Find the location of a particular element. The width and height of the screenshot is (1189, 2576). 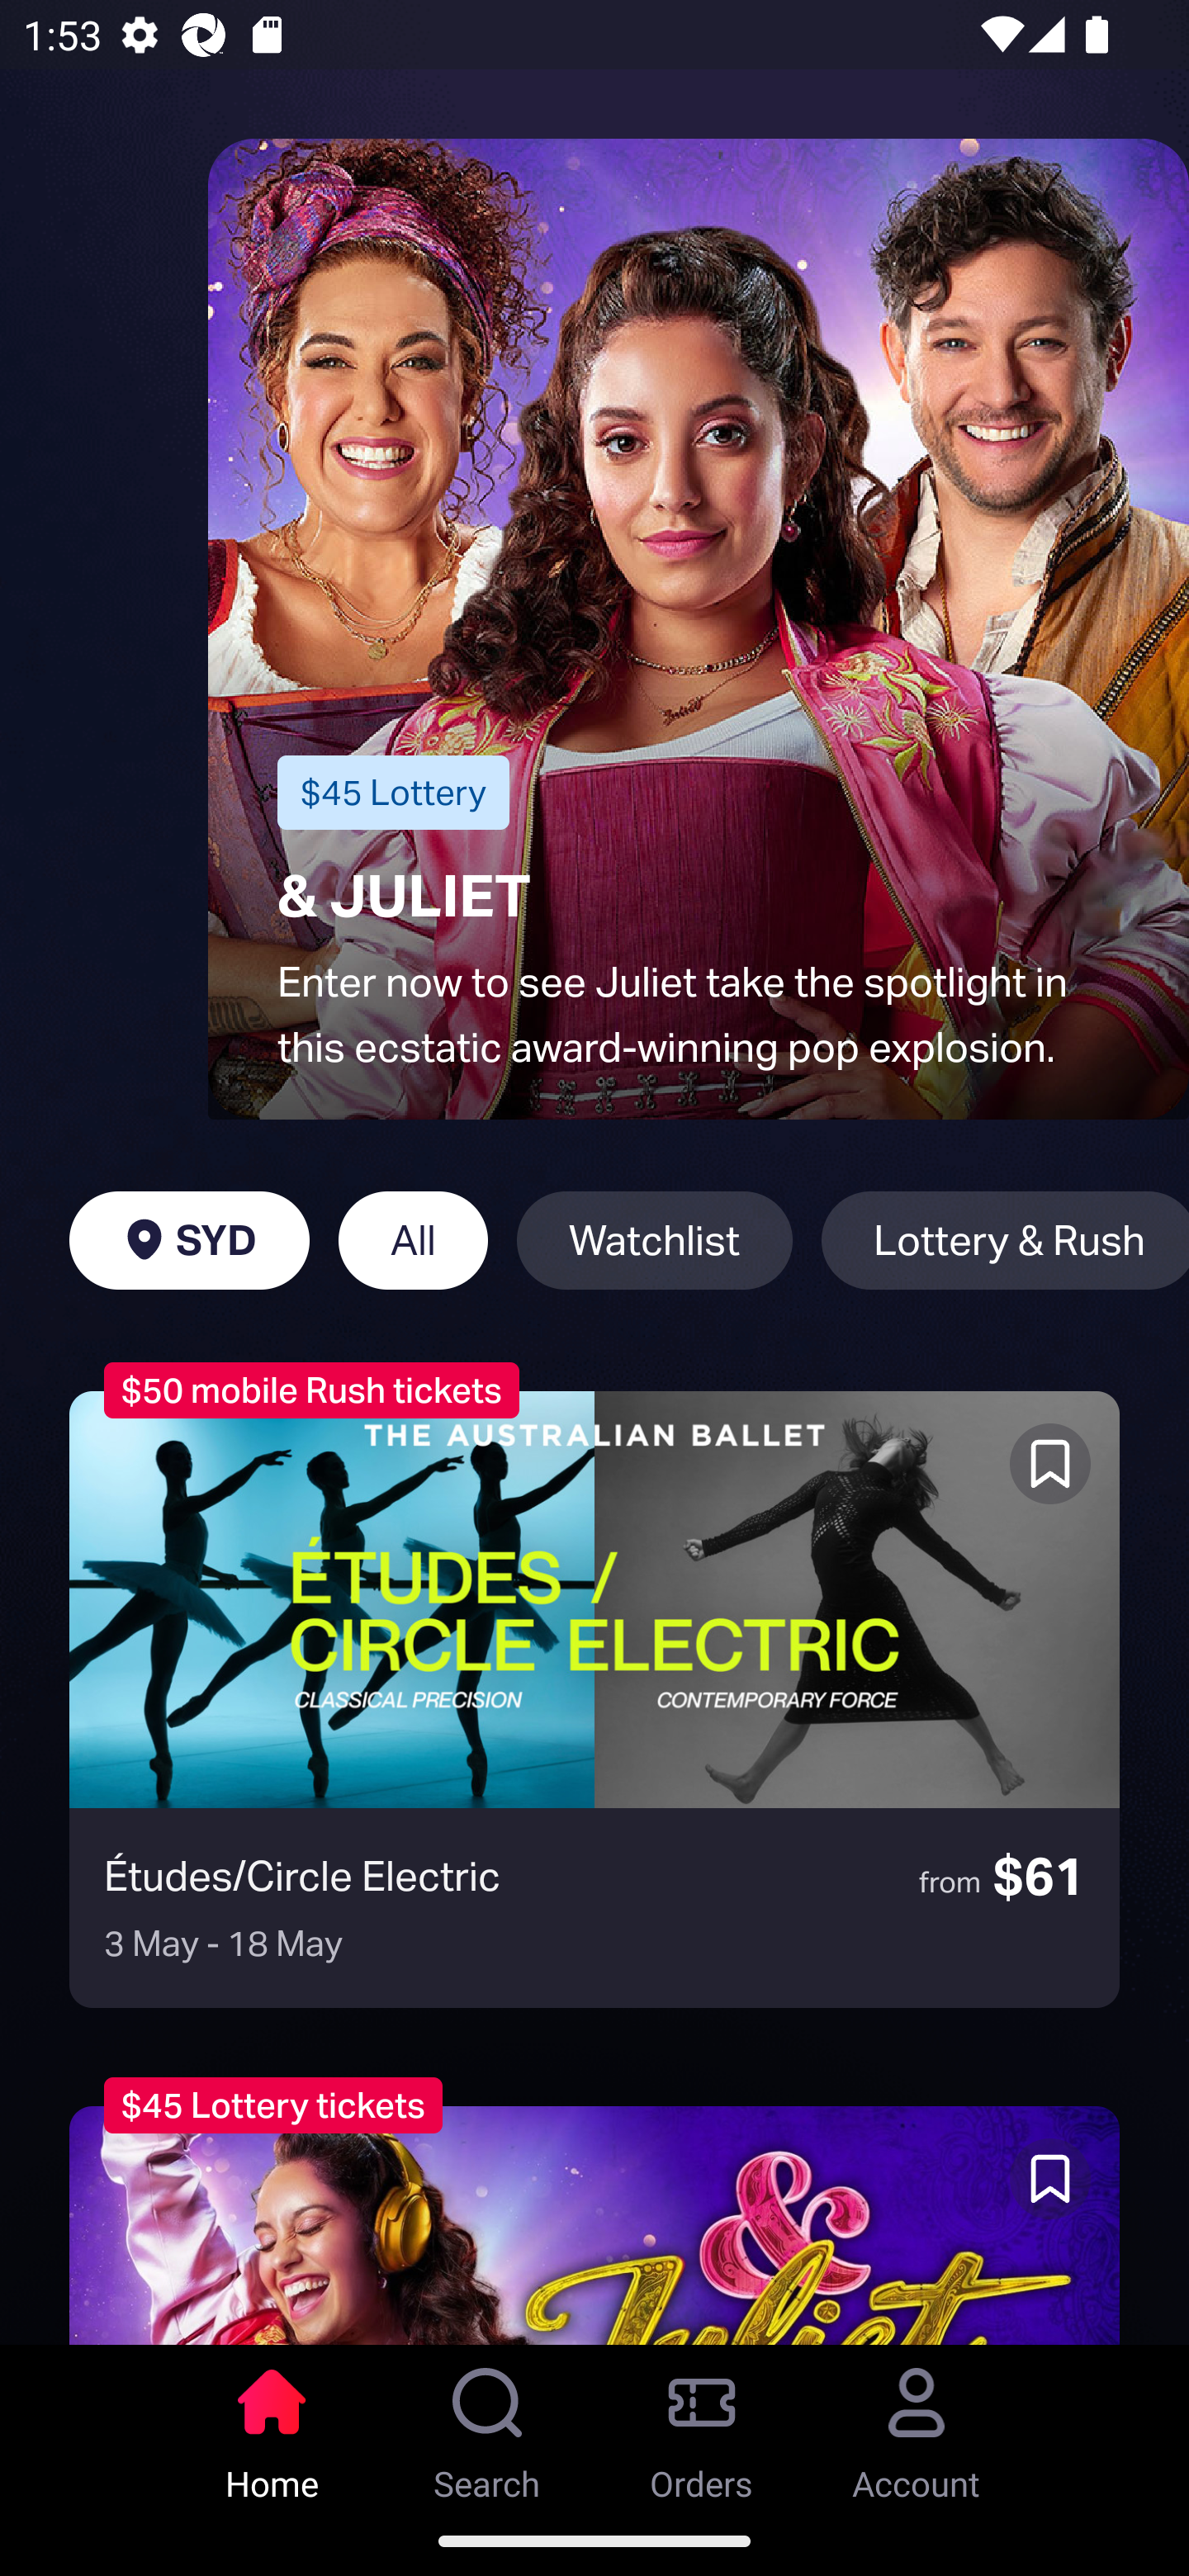

Search is located at coordinates (487, 2425).